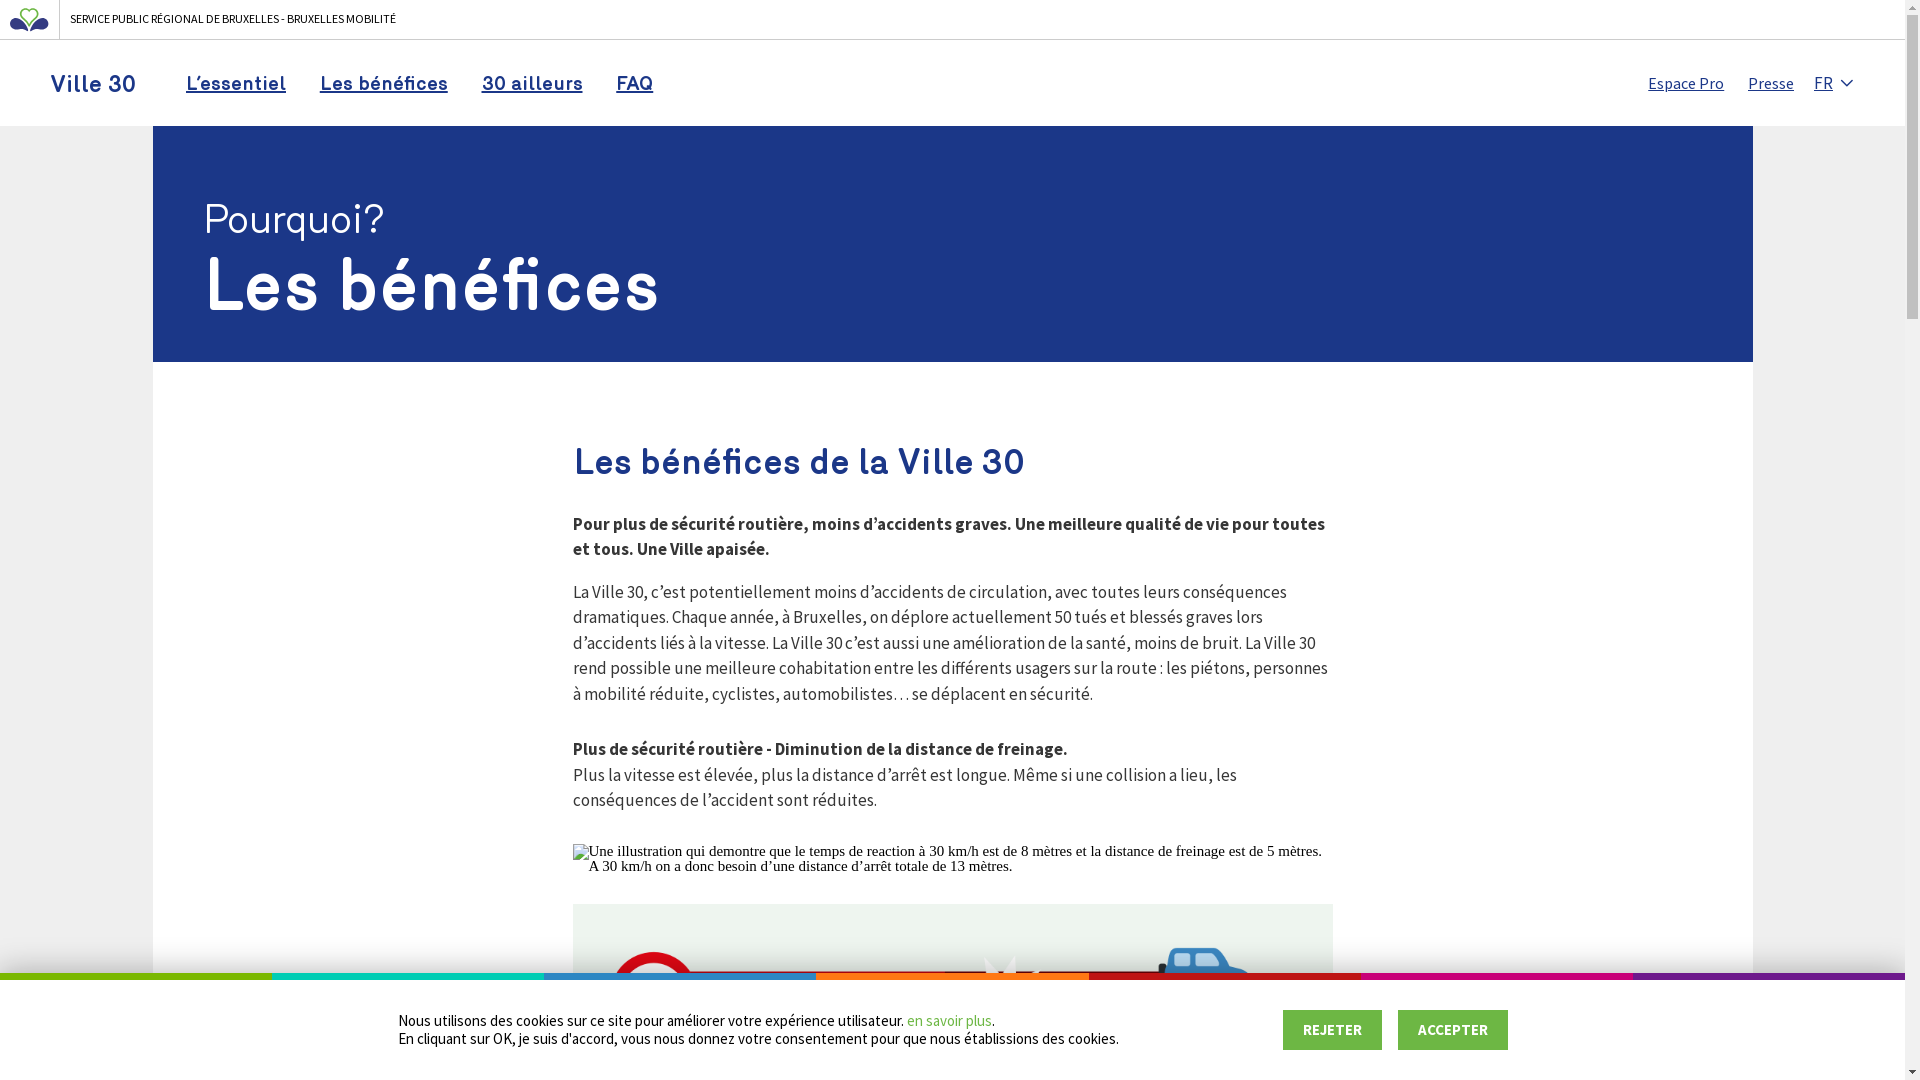  Describe the element at coordinates (1771, 83) in the screenshot. I see `Presse` at that location.